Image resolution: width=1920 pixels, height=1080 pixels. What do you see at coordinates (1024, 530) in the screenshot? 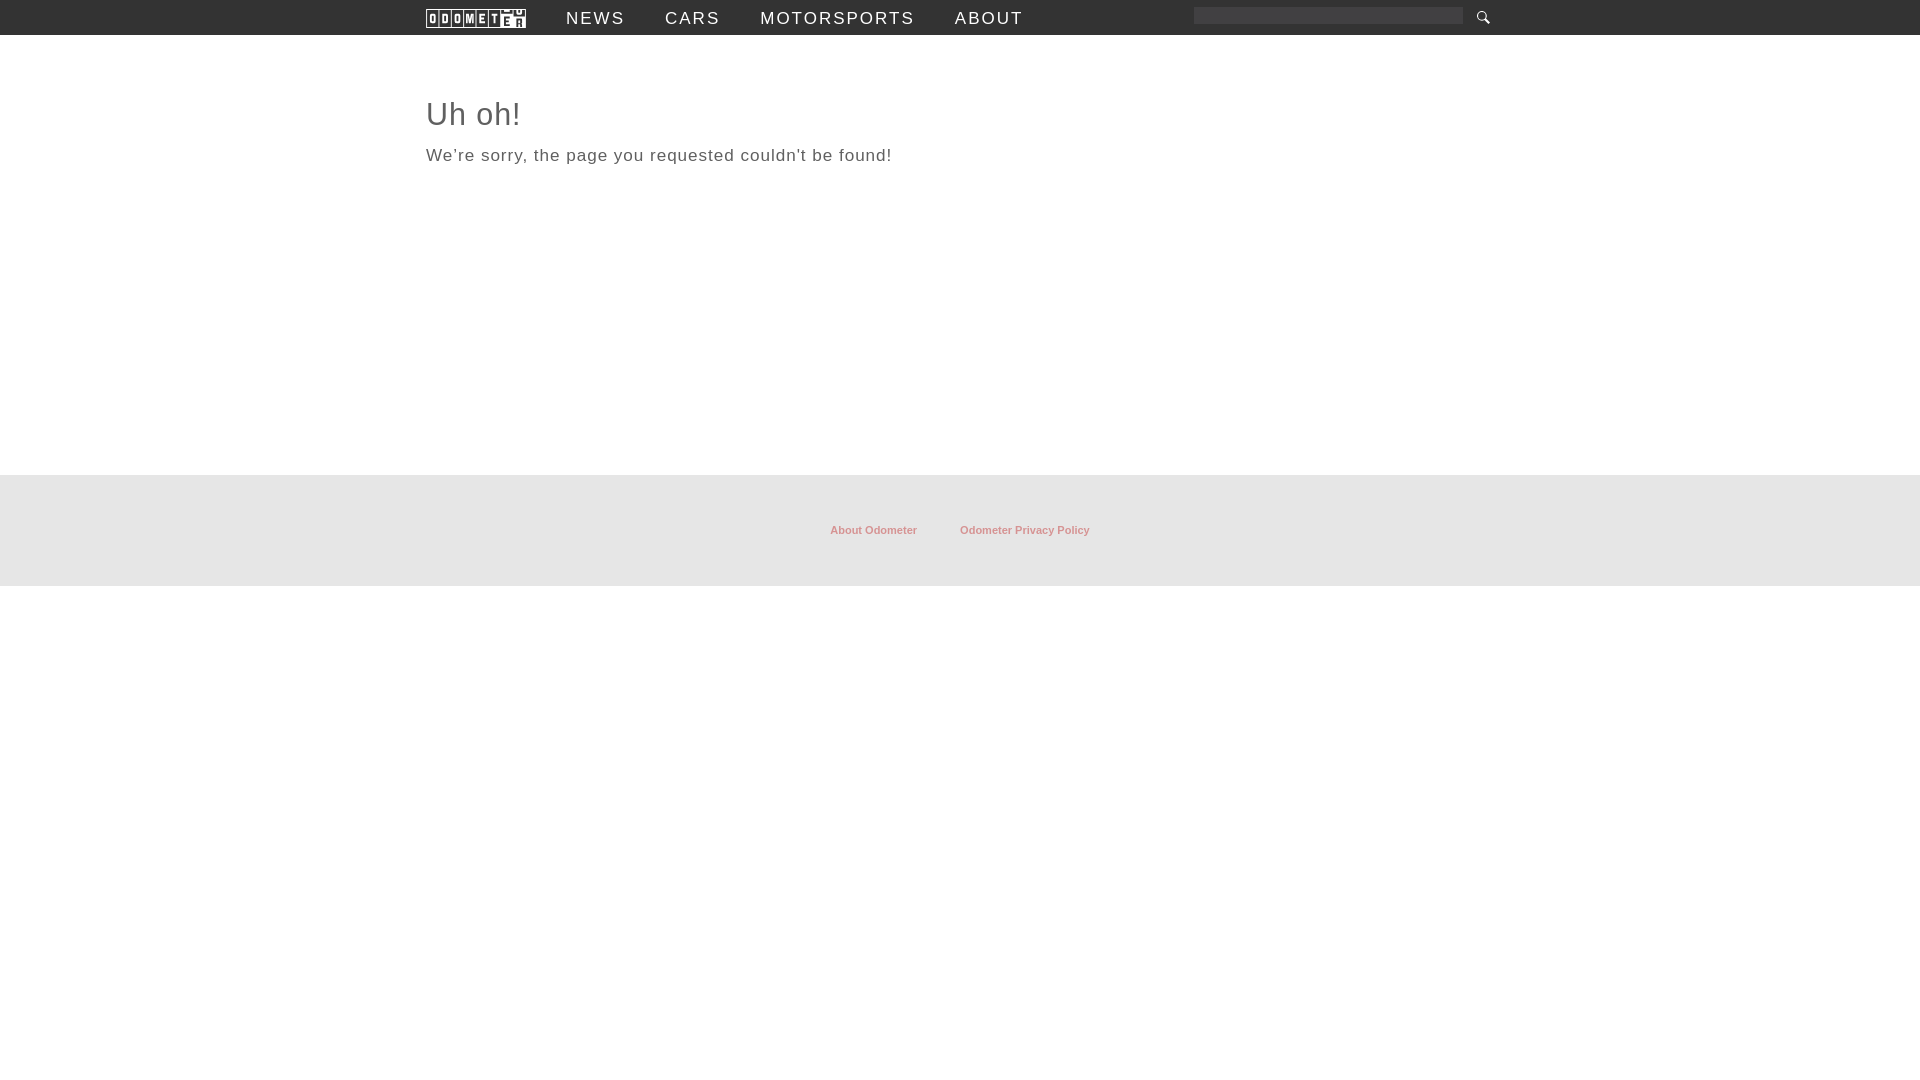
I see `Odometer Privacy Policy` at bounding box center [1024, 530].